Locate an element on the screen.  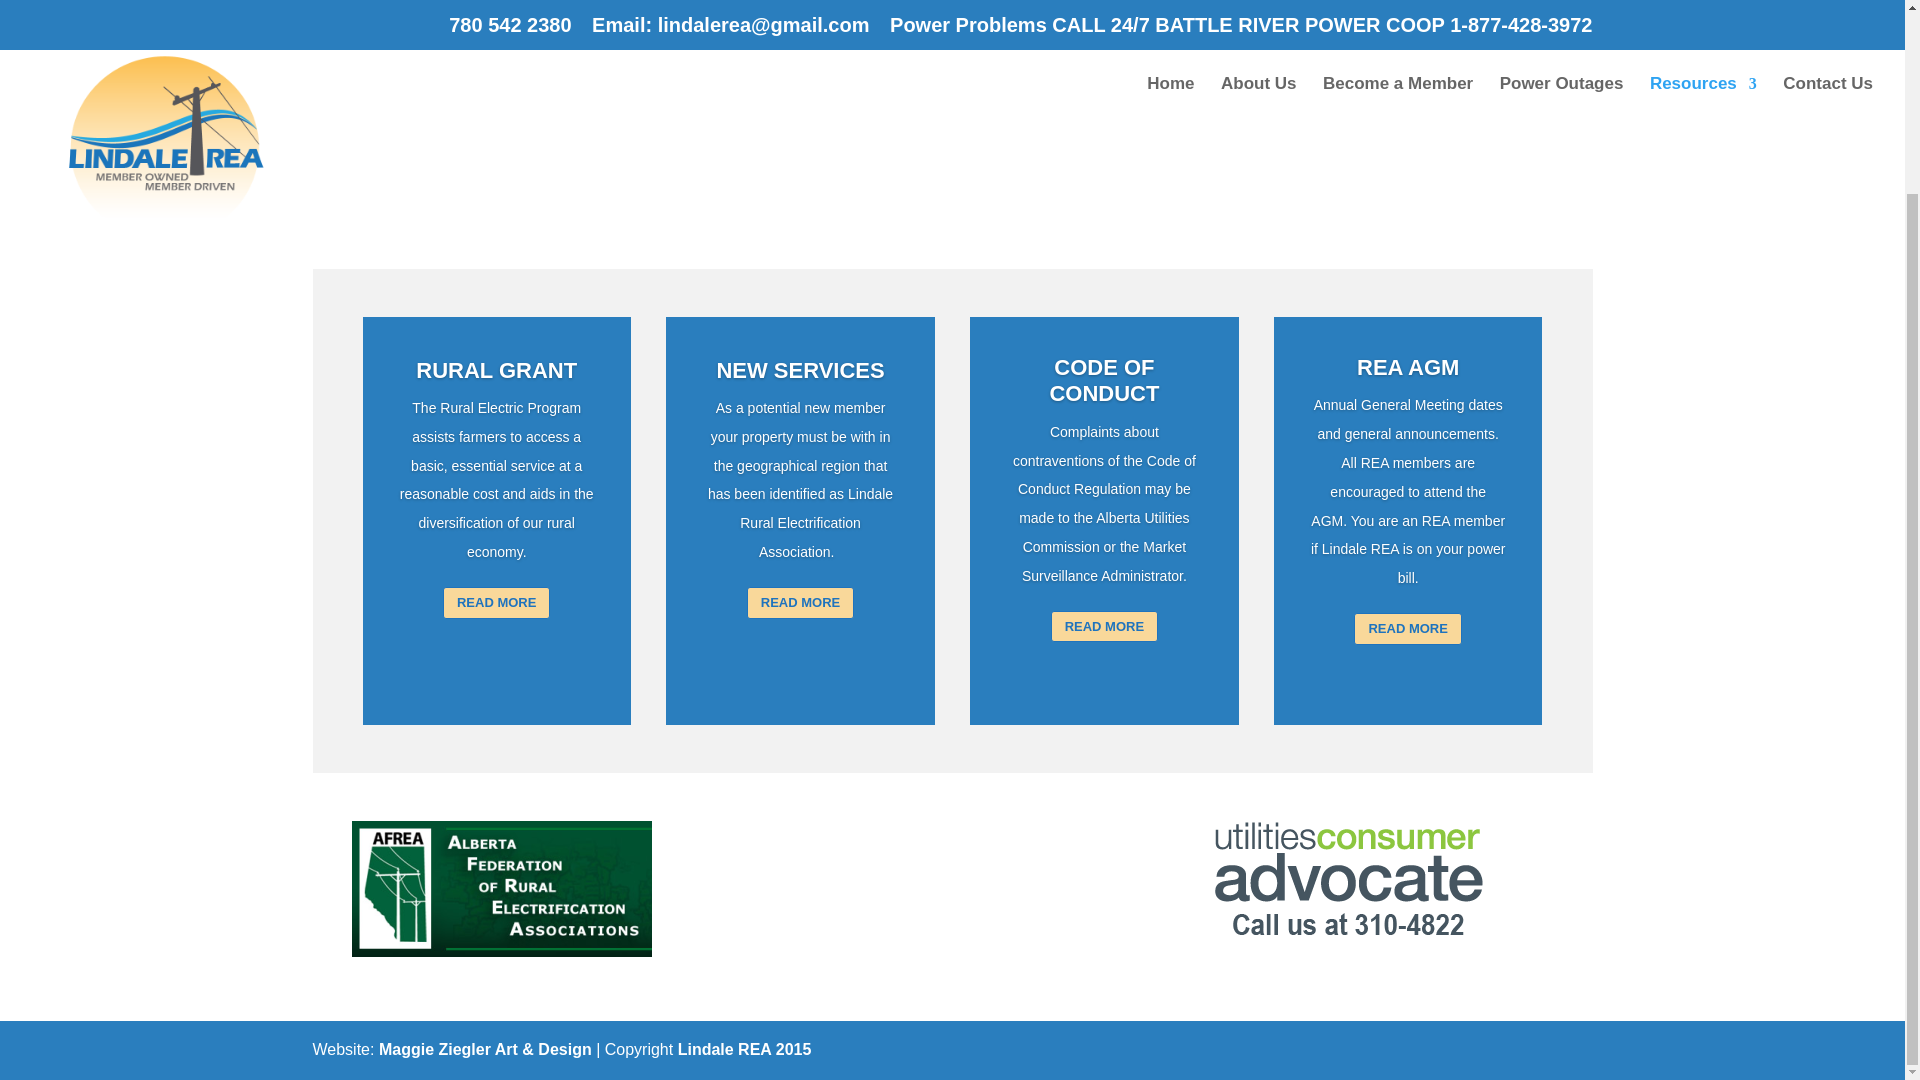
READ MORE is located at coordinates (1407, 628).